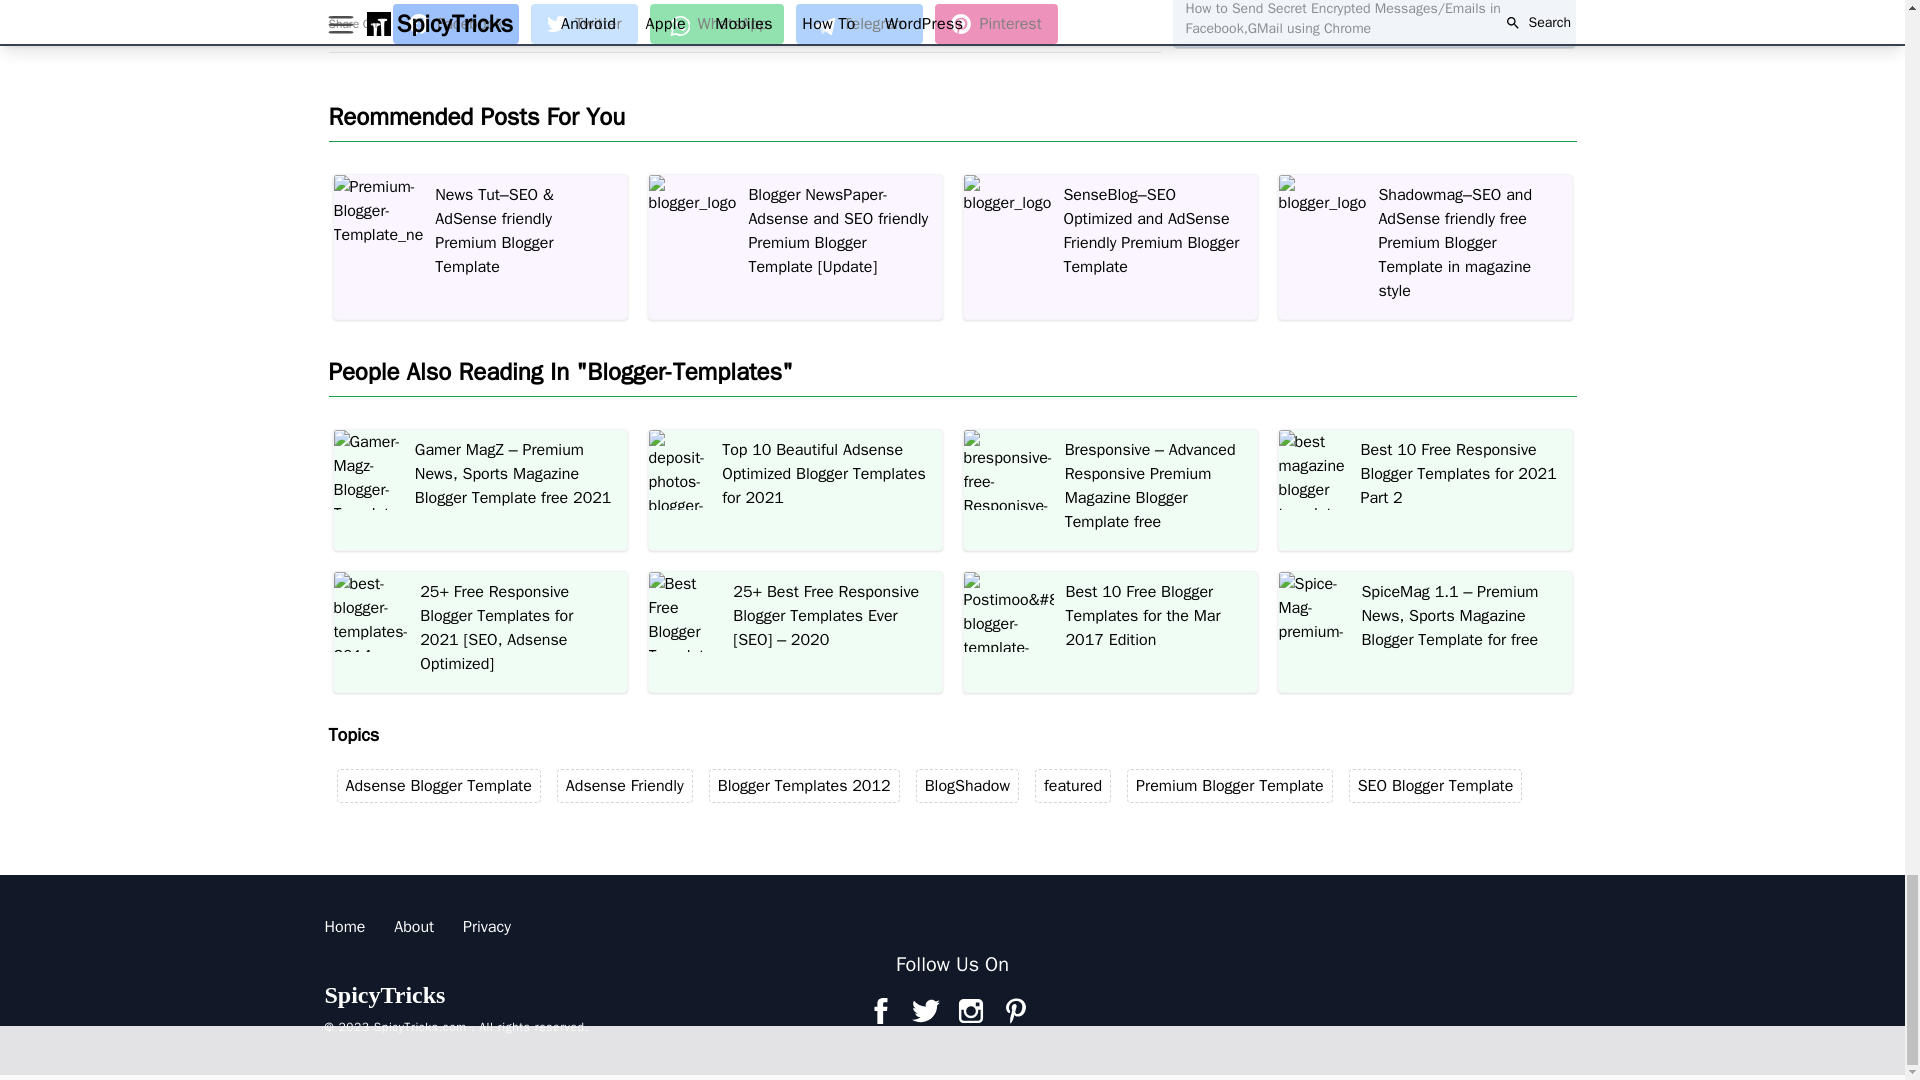 The image size is (1920, 1080). What do you see at coordinates (716, 24) in the screenshot?
I see `Share on WhatsApp` at bounding box center [716, 24].